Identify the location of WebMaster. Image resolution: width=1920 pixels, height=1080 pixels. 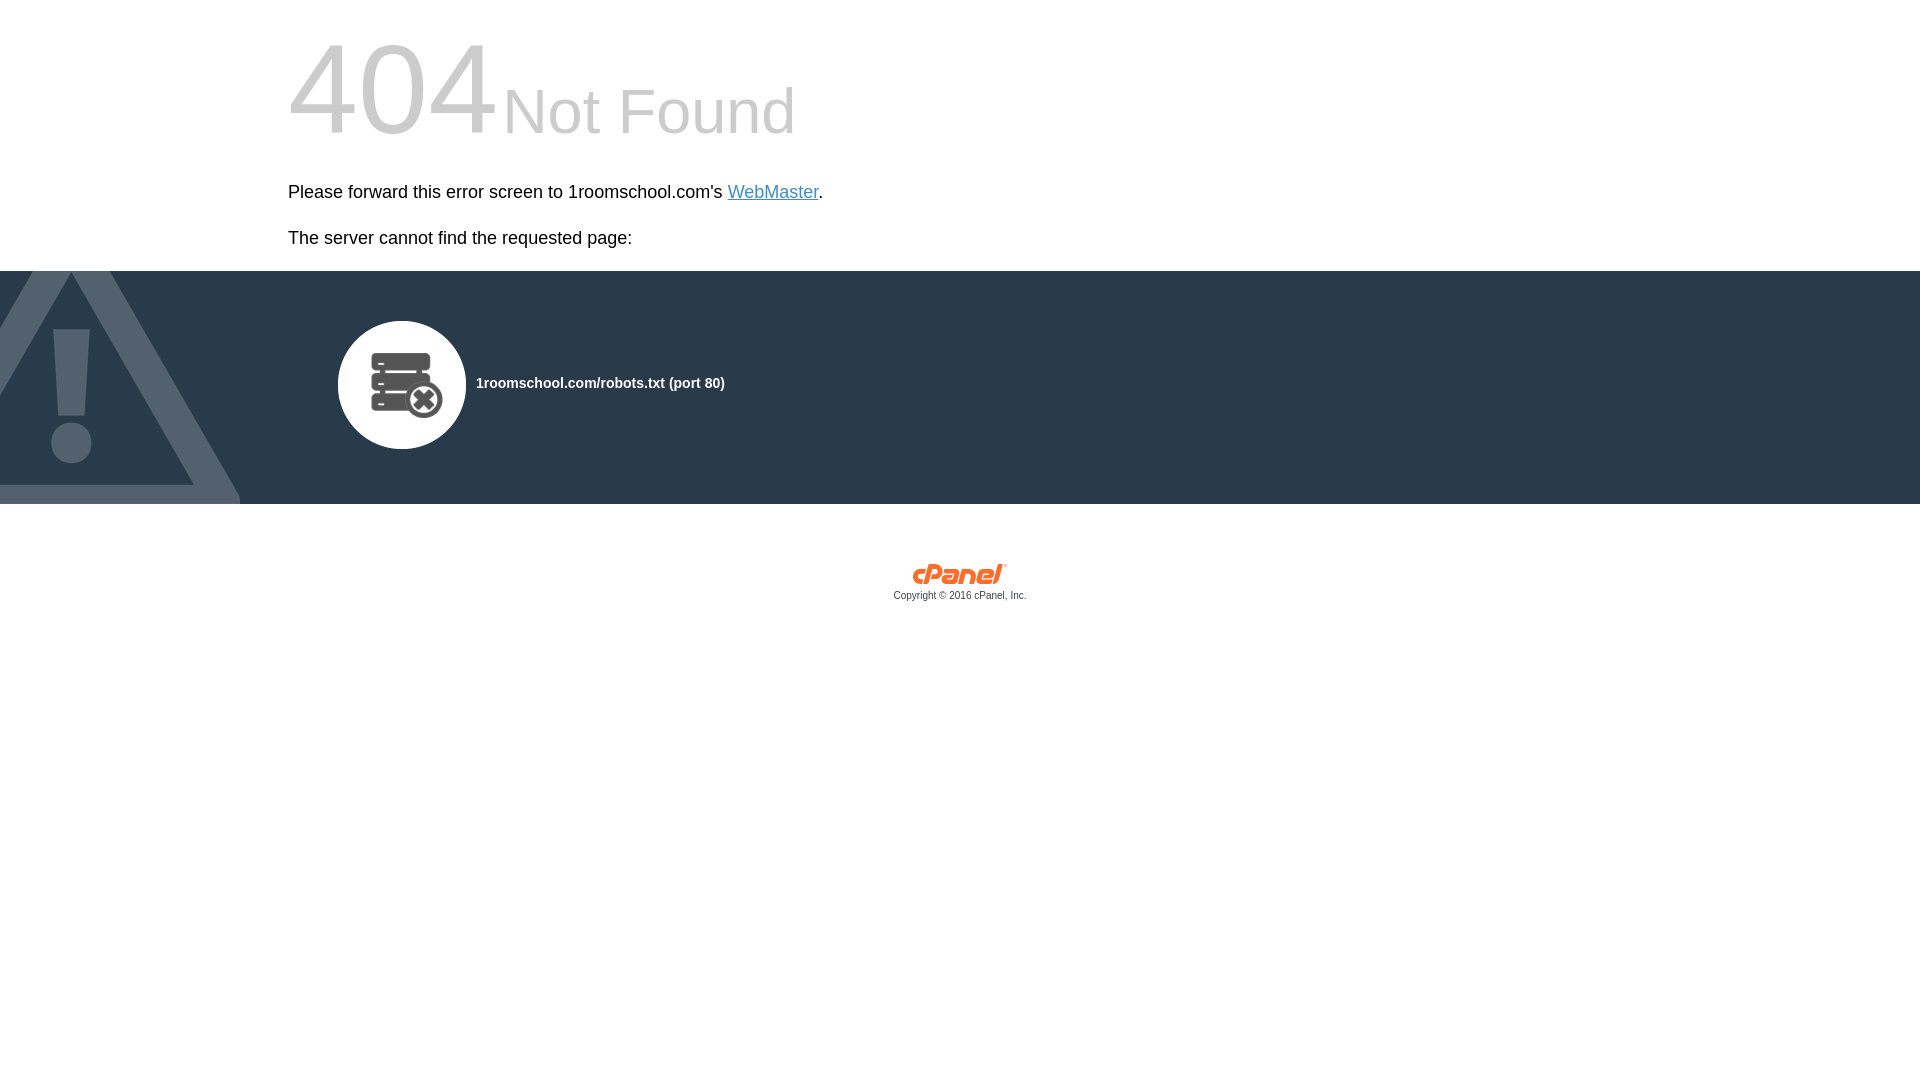
(774, 192).